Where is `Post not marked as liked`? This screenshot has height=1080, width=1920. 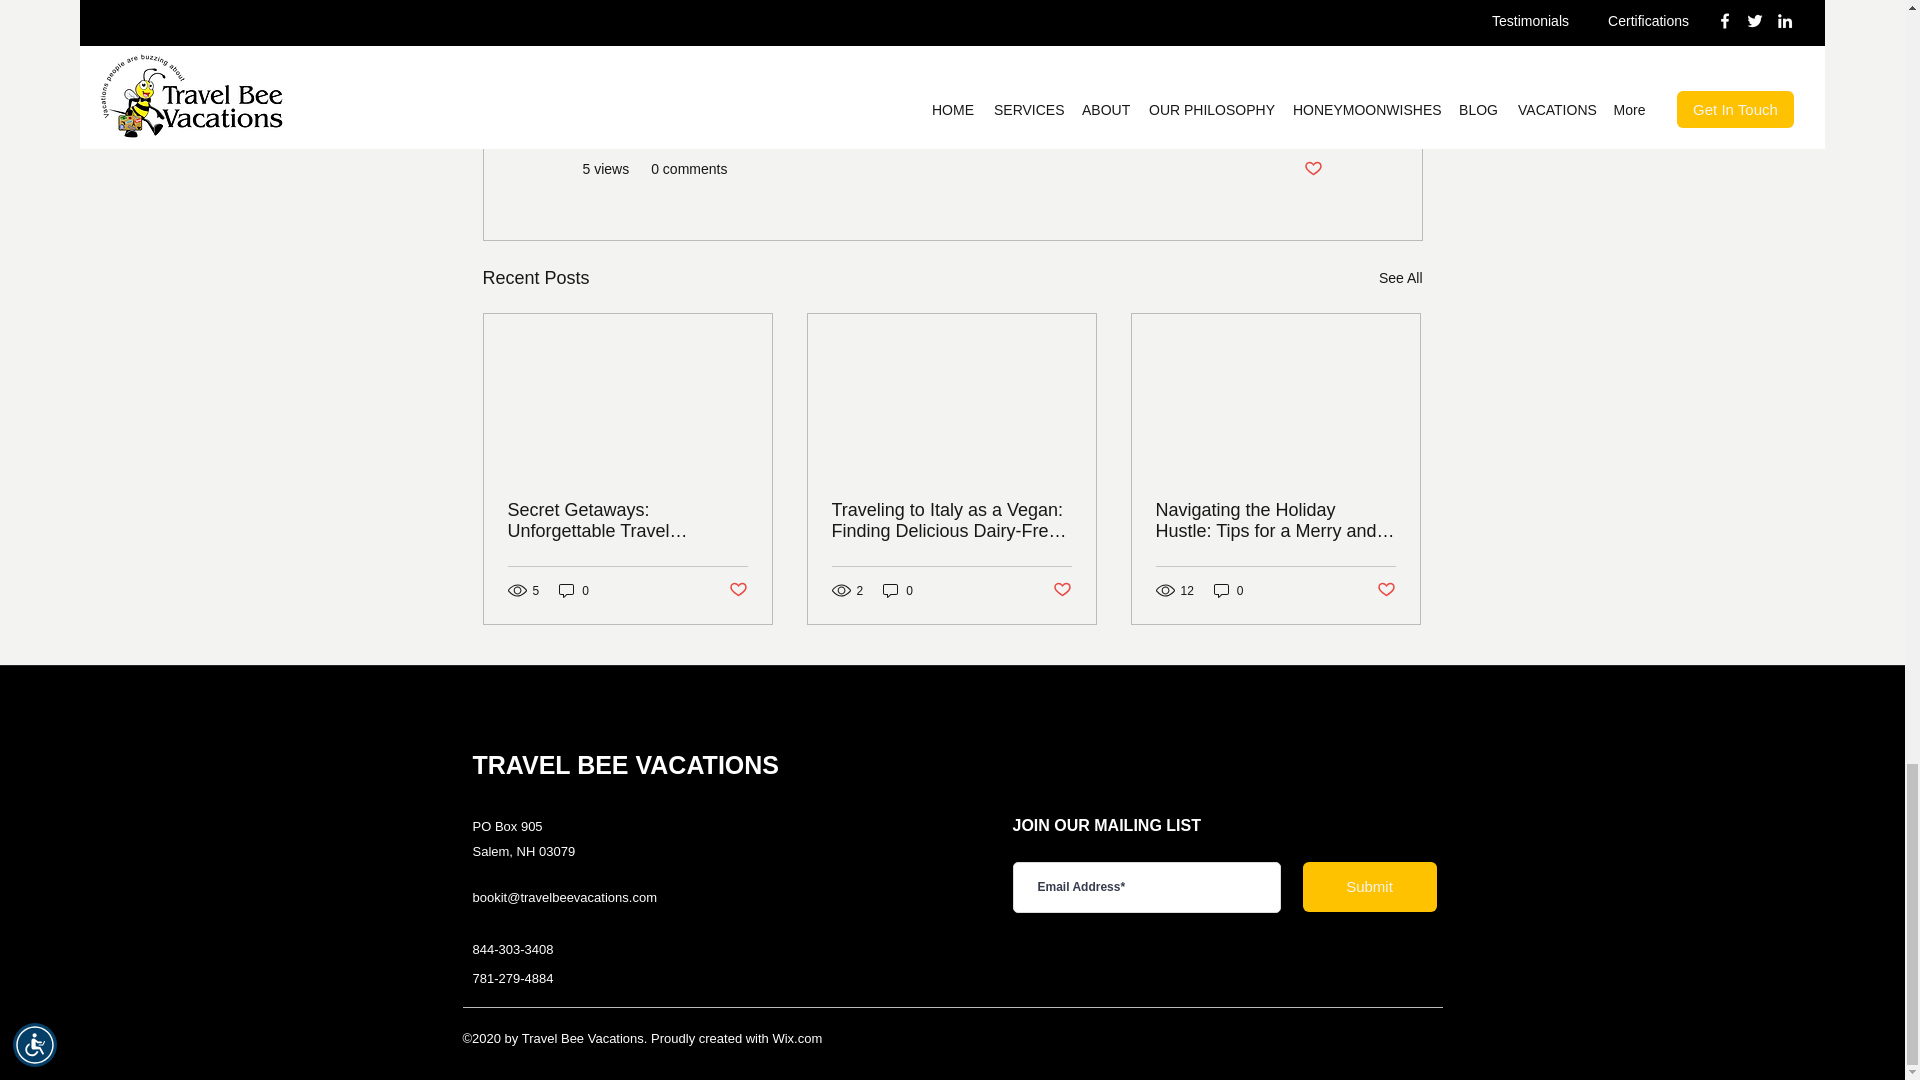
Post not marked as liked is located at coordinates (1312, 169).